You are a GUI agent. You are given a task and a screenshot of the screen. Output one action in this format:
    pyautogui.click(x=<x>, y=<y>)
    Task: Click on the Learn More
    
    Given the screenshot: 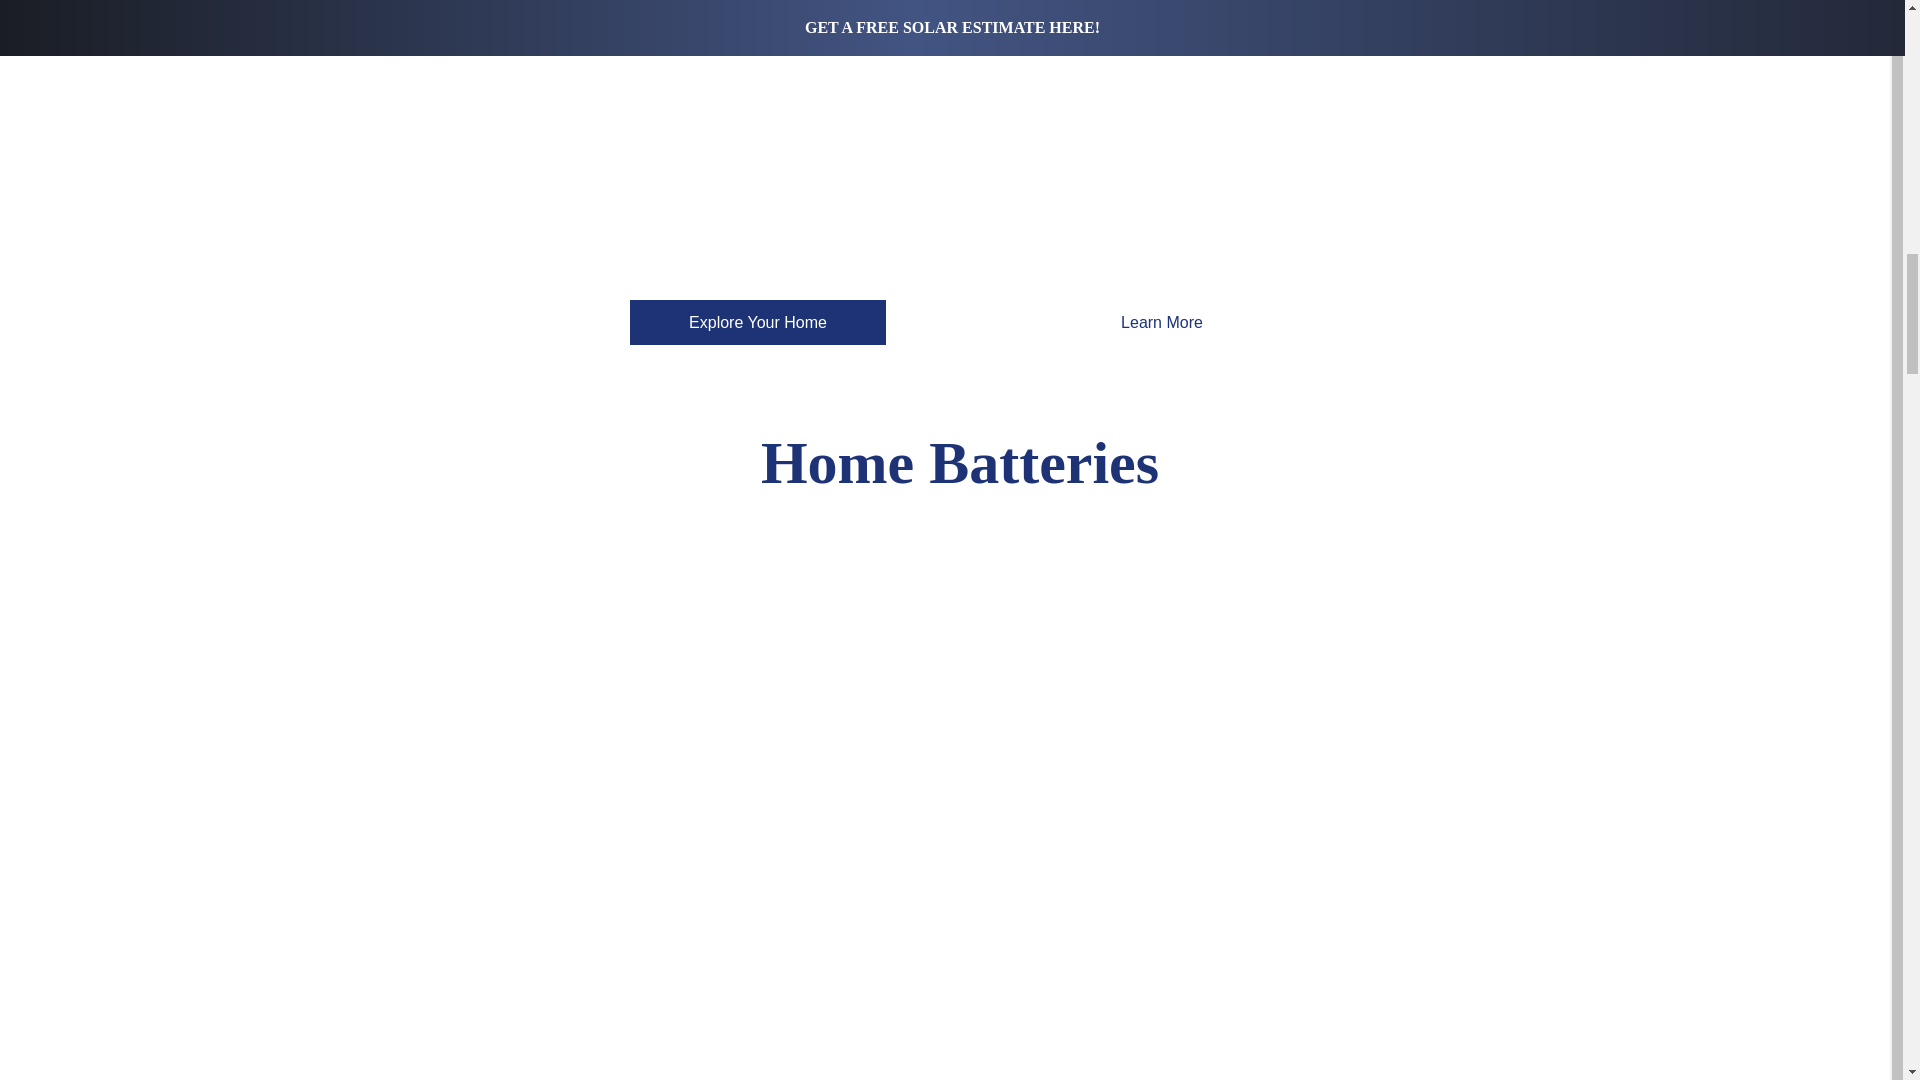 What is the action you would take?
    pyautogui.click(x=1162, y=322)
    